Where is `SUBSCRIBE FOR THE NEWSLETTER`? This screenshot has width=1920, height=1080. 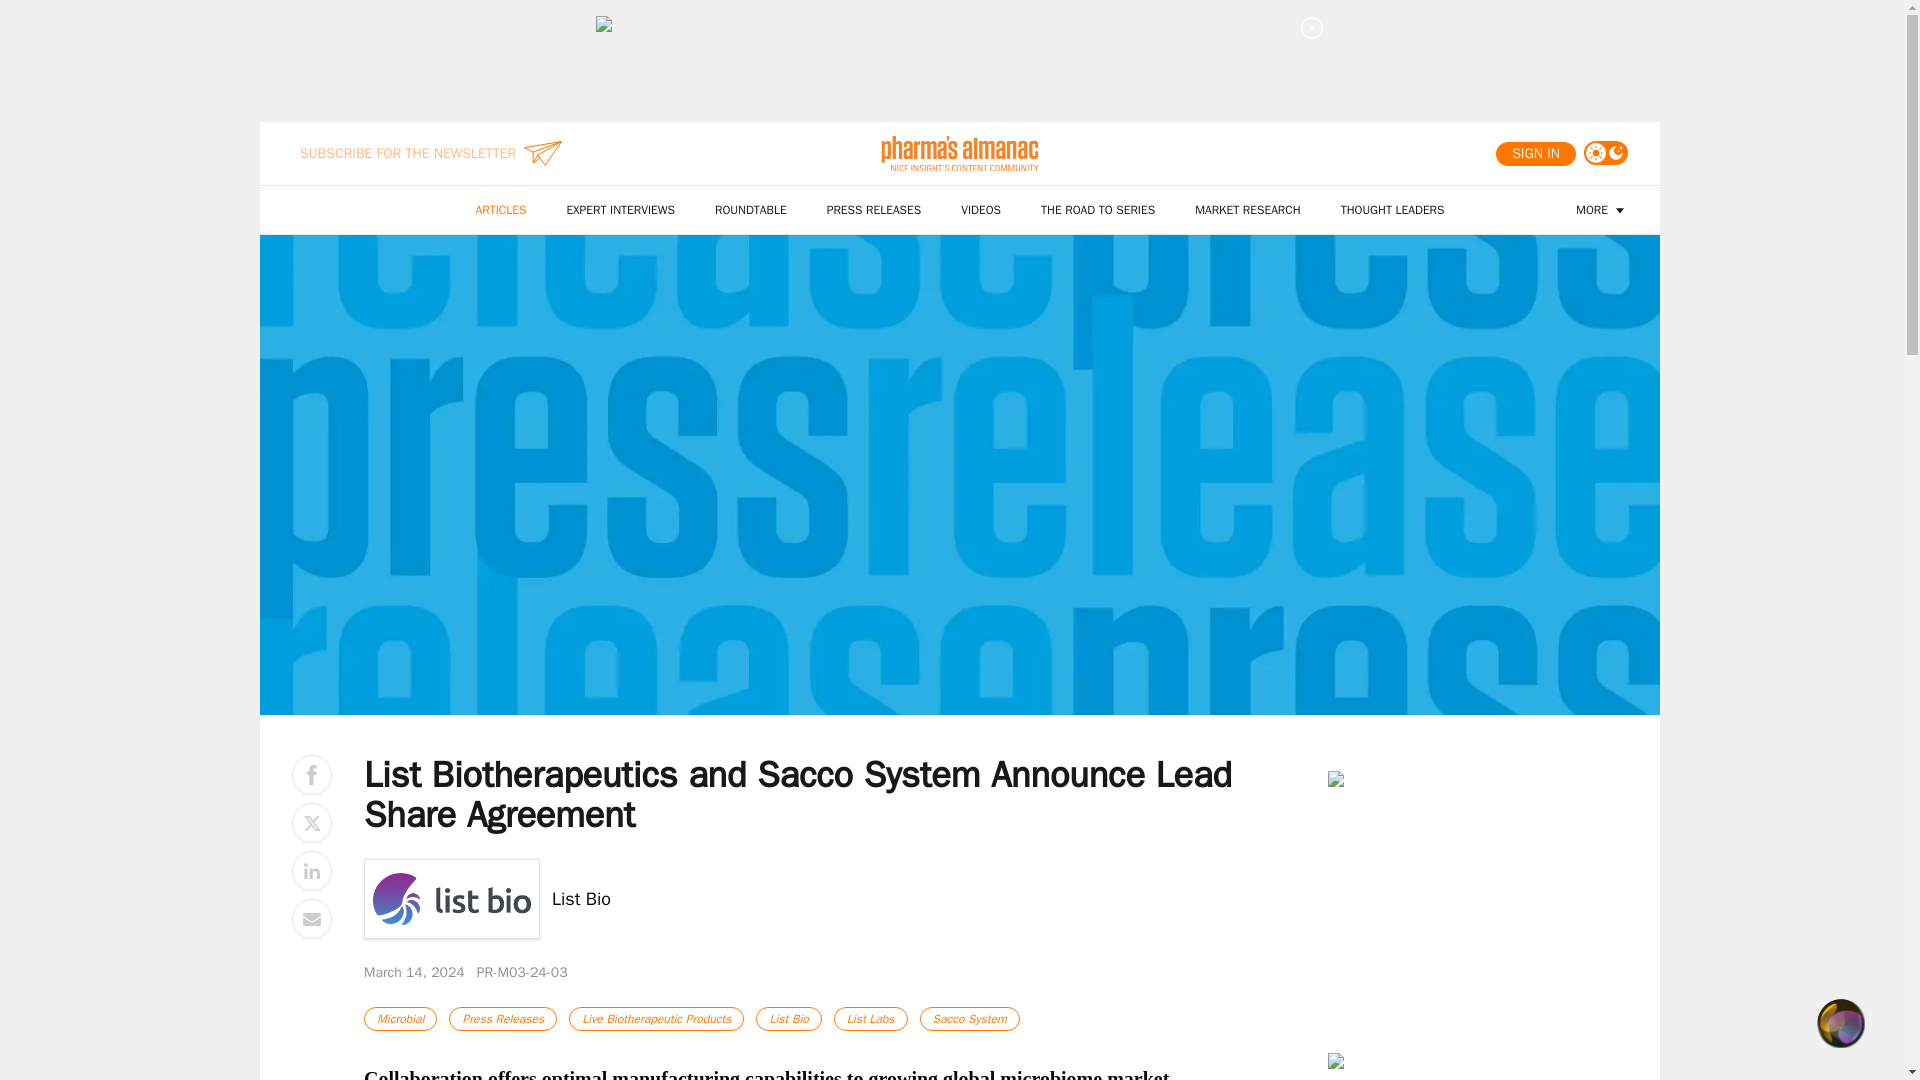 SUBSCRIBE FOR THE NEWSLETTER is located at coordinates (408, 154).